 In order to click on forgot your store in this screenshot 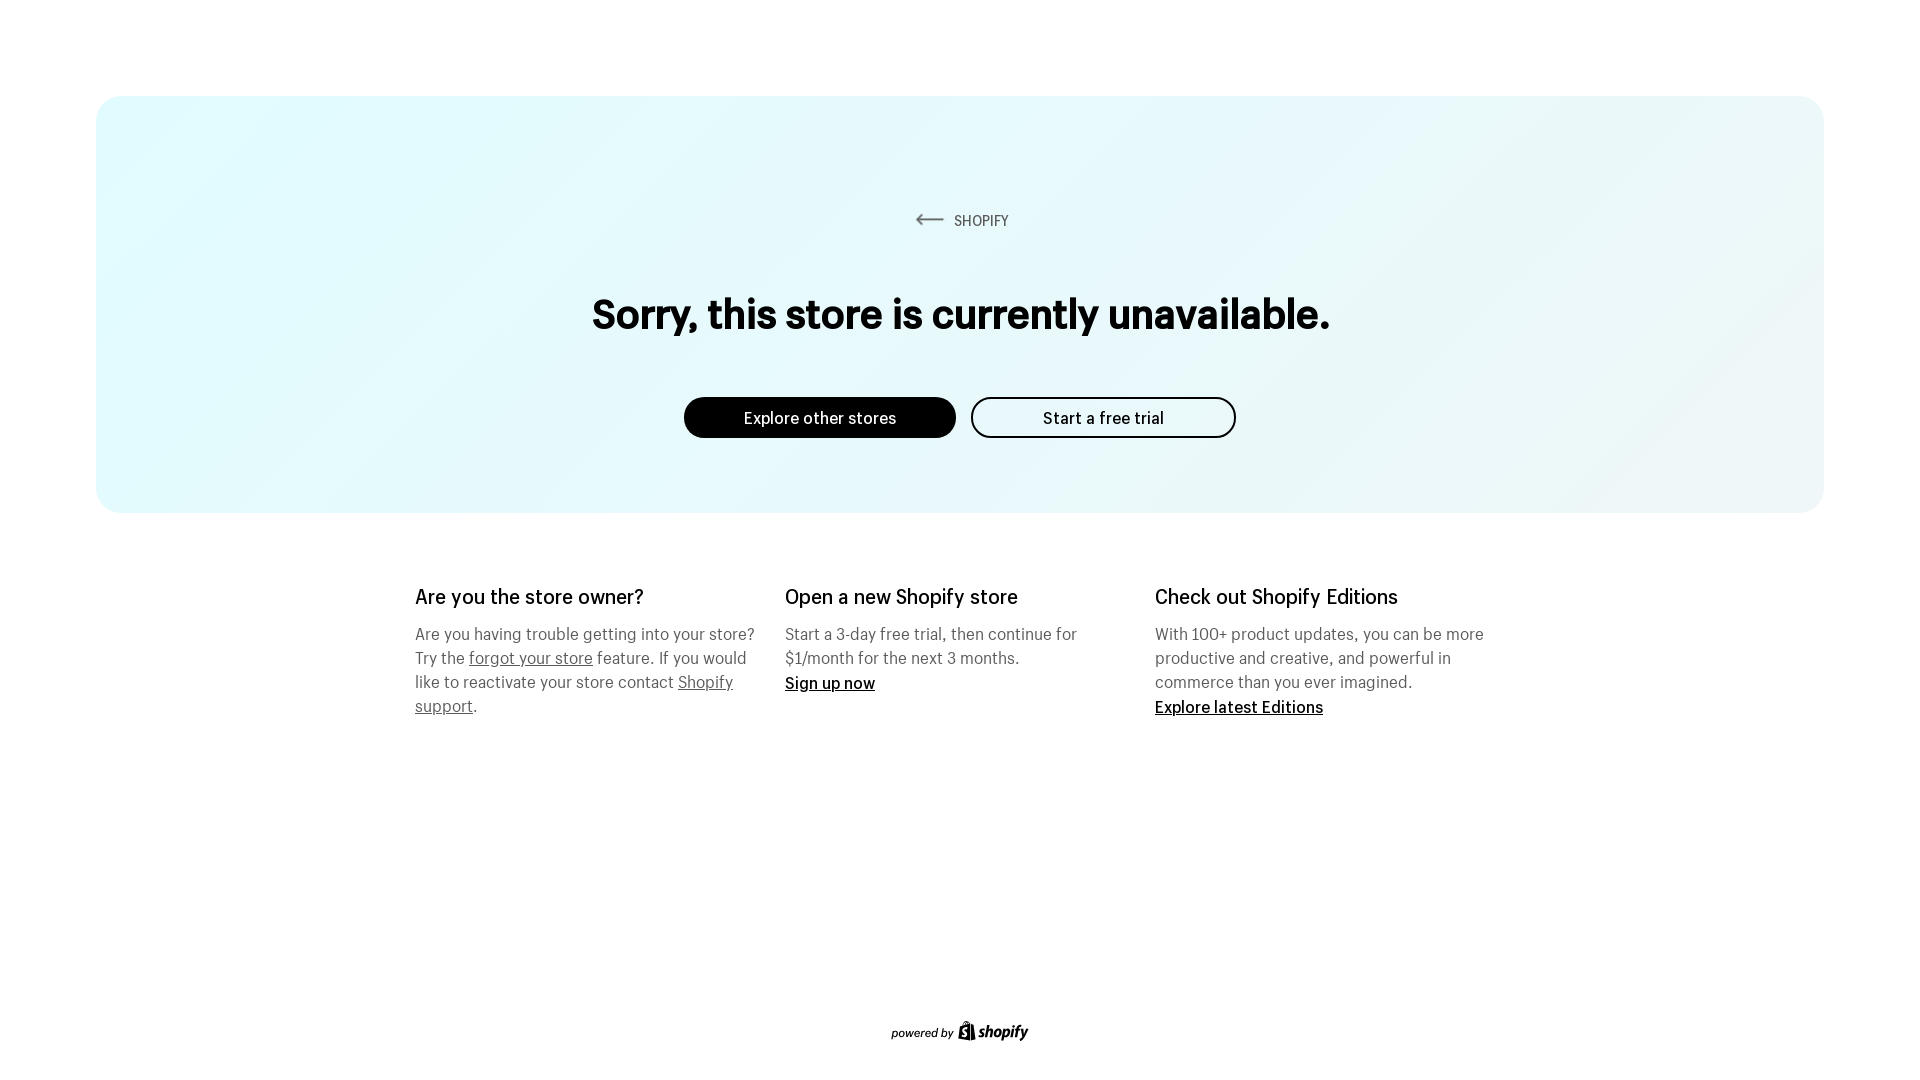, I will do `click(531, 655)`.